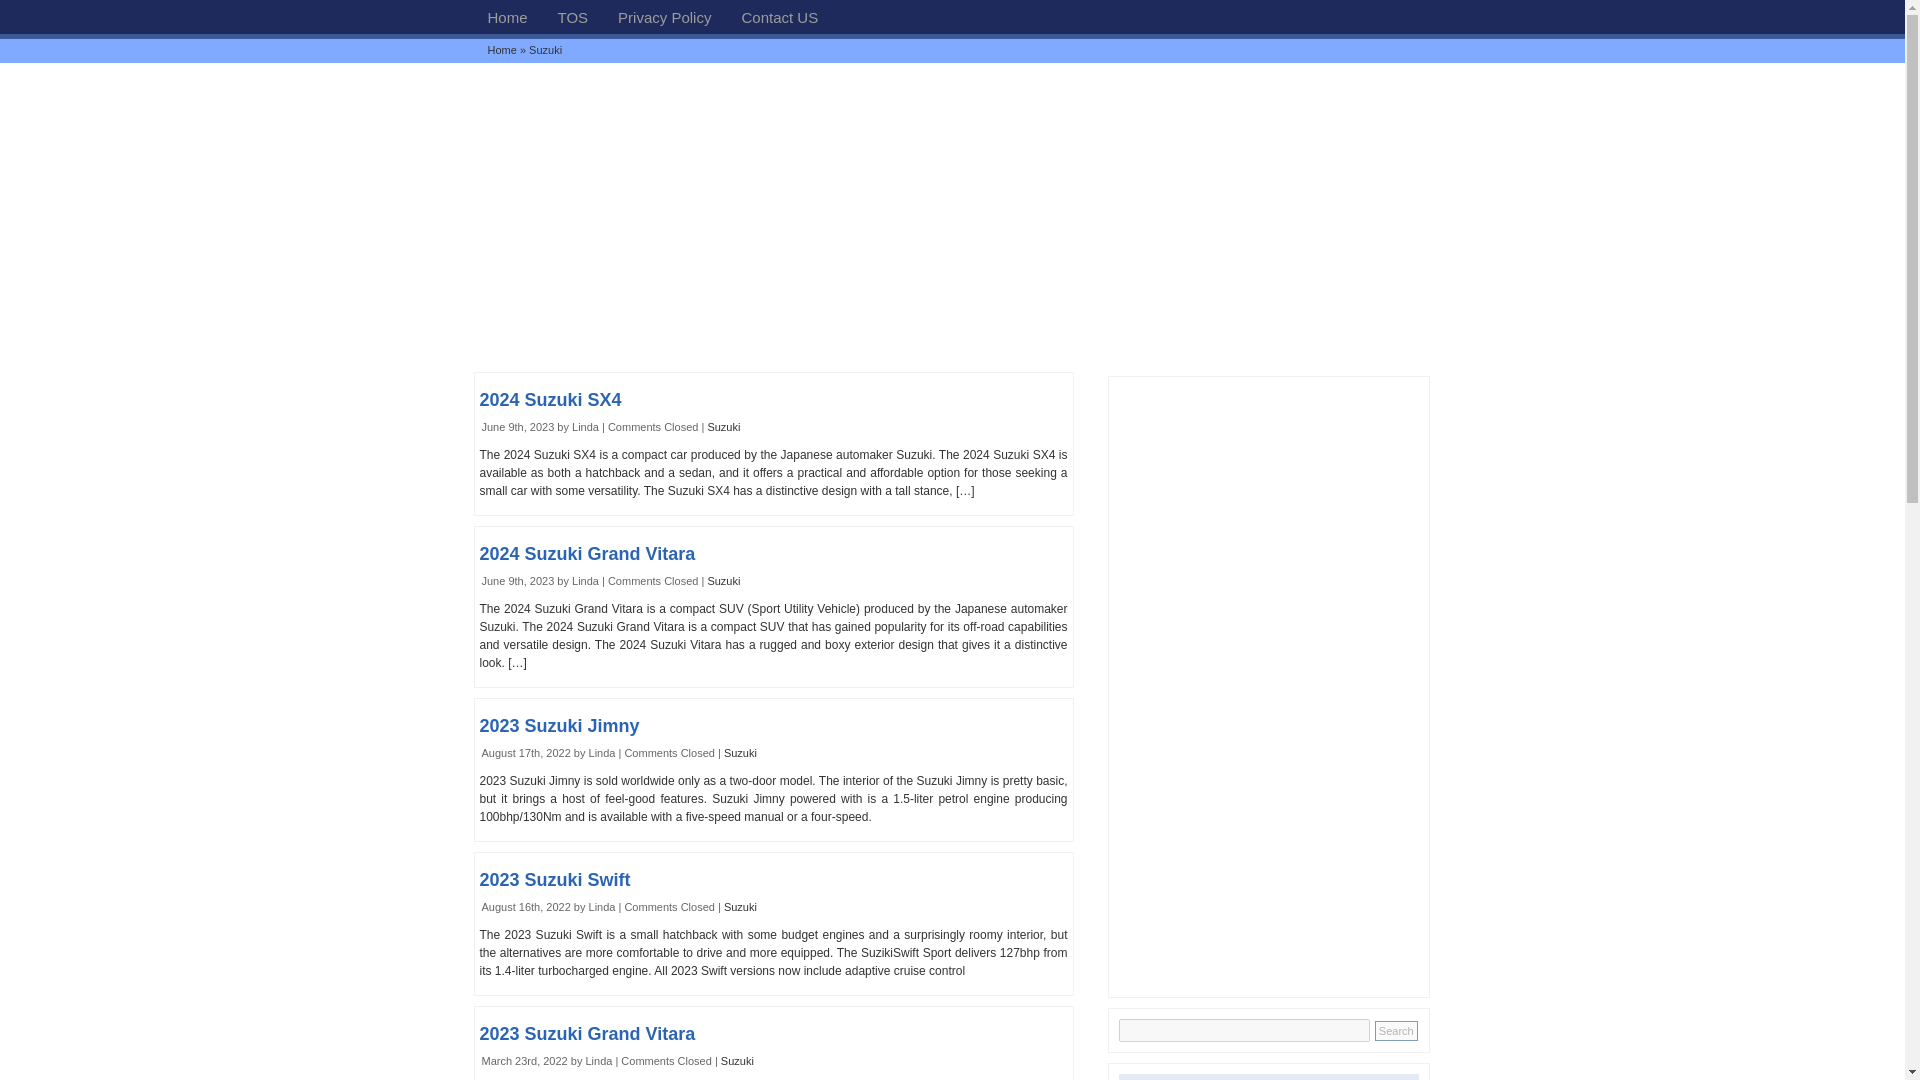 Image resolution: width=1920 pixels, height=1080 pixels. What do you see at coordinates (560, 726) in the screenshot?
I see `2023 Suzuki Jimny` at bounding box center [560, 726].